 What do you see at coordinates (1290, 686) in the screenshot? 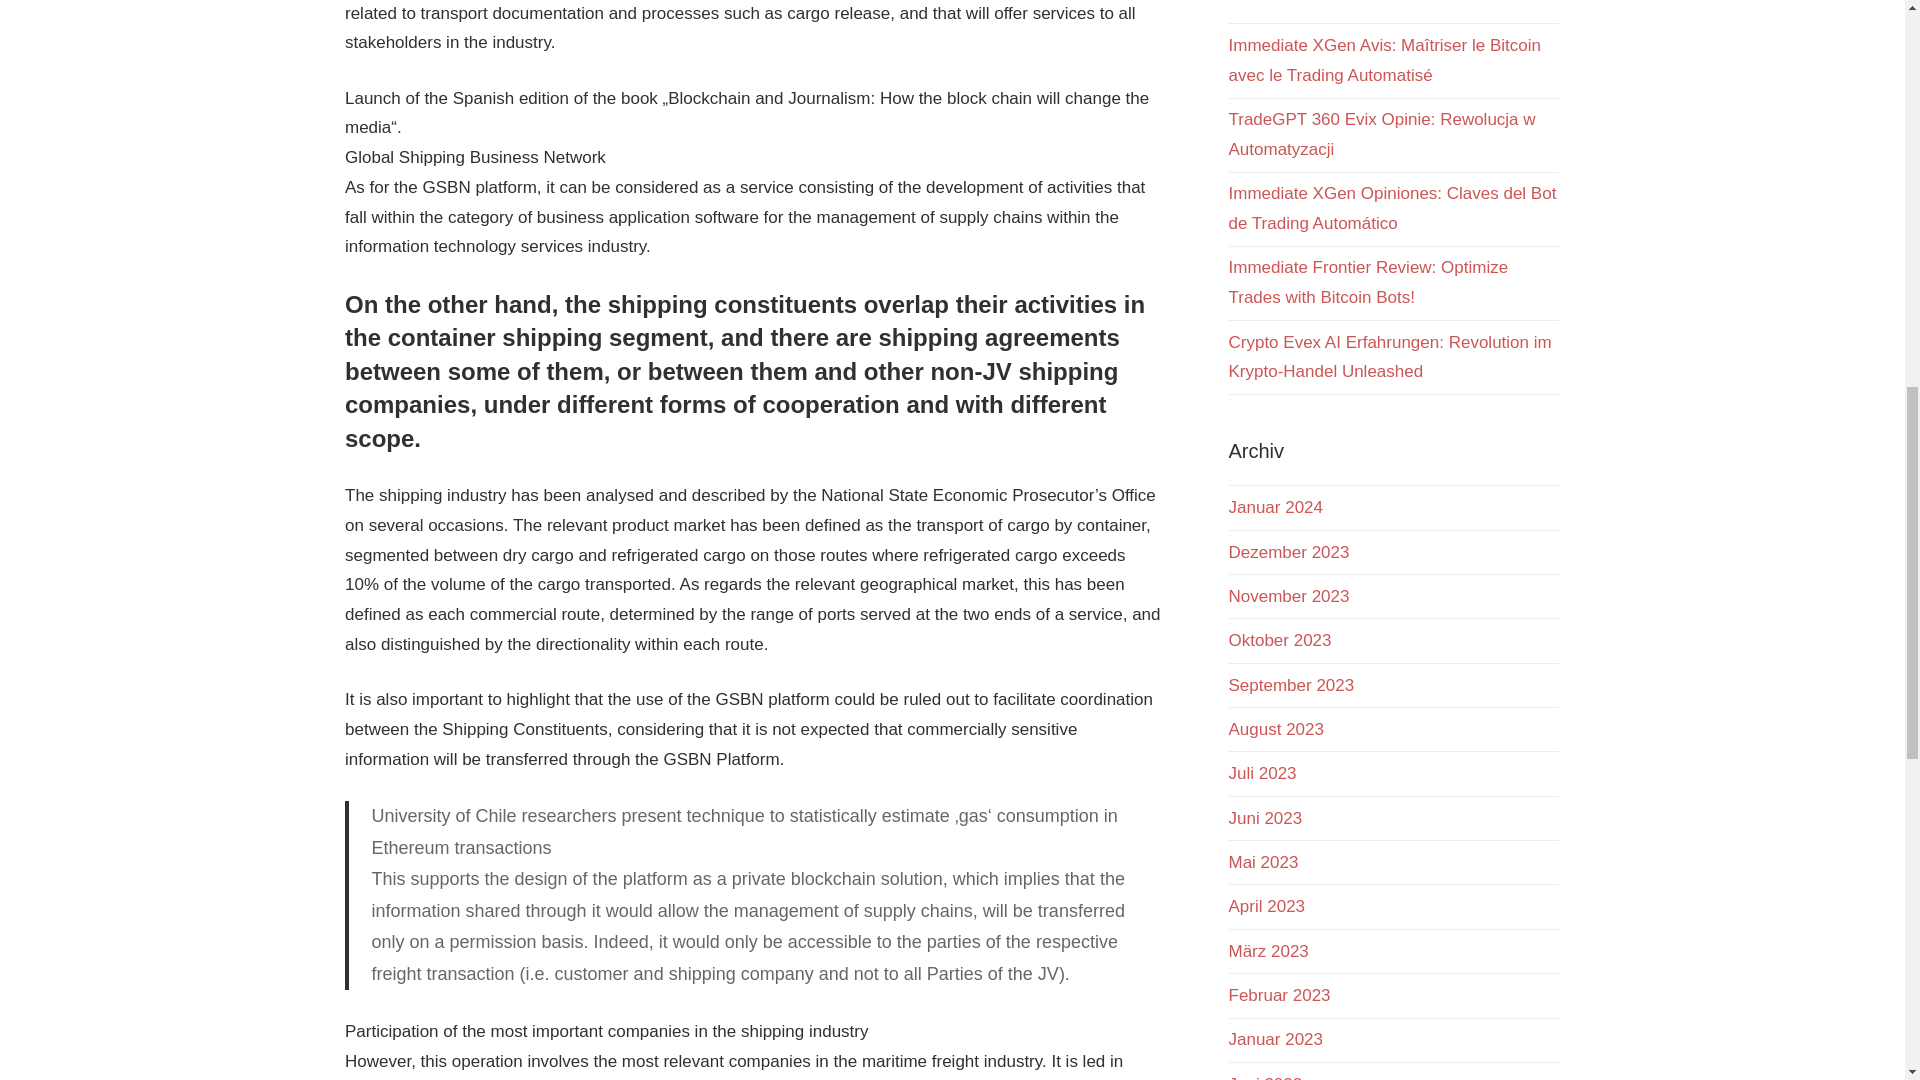
I see `September 2023` at bounding box center [1290, 686].